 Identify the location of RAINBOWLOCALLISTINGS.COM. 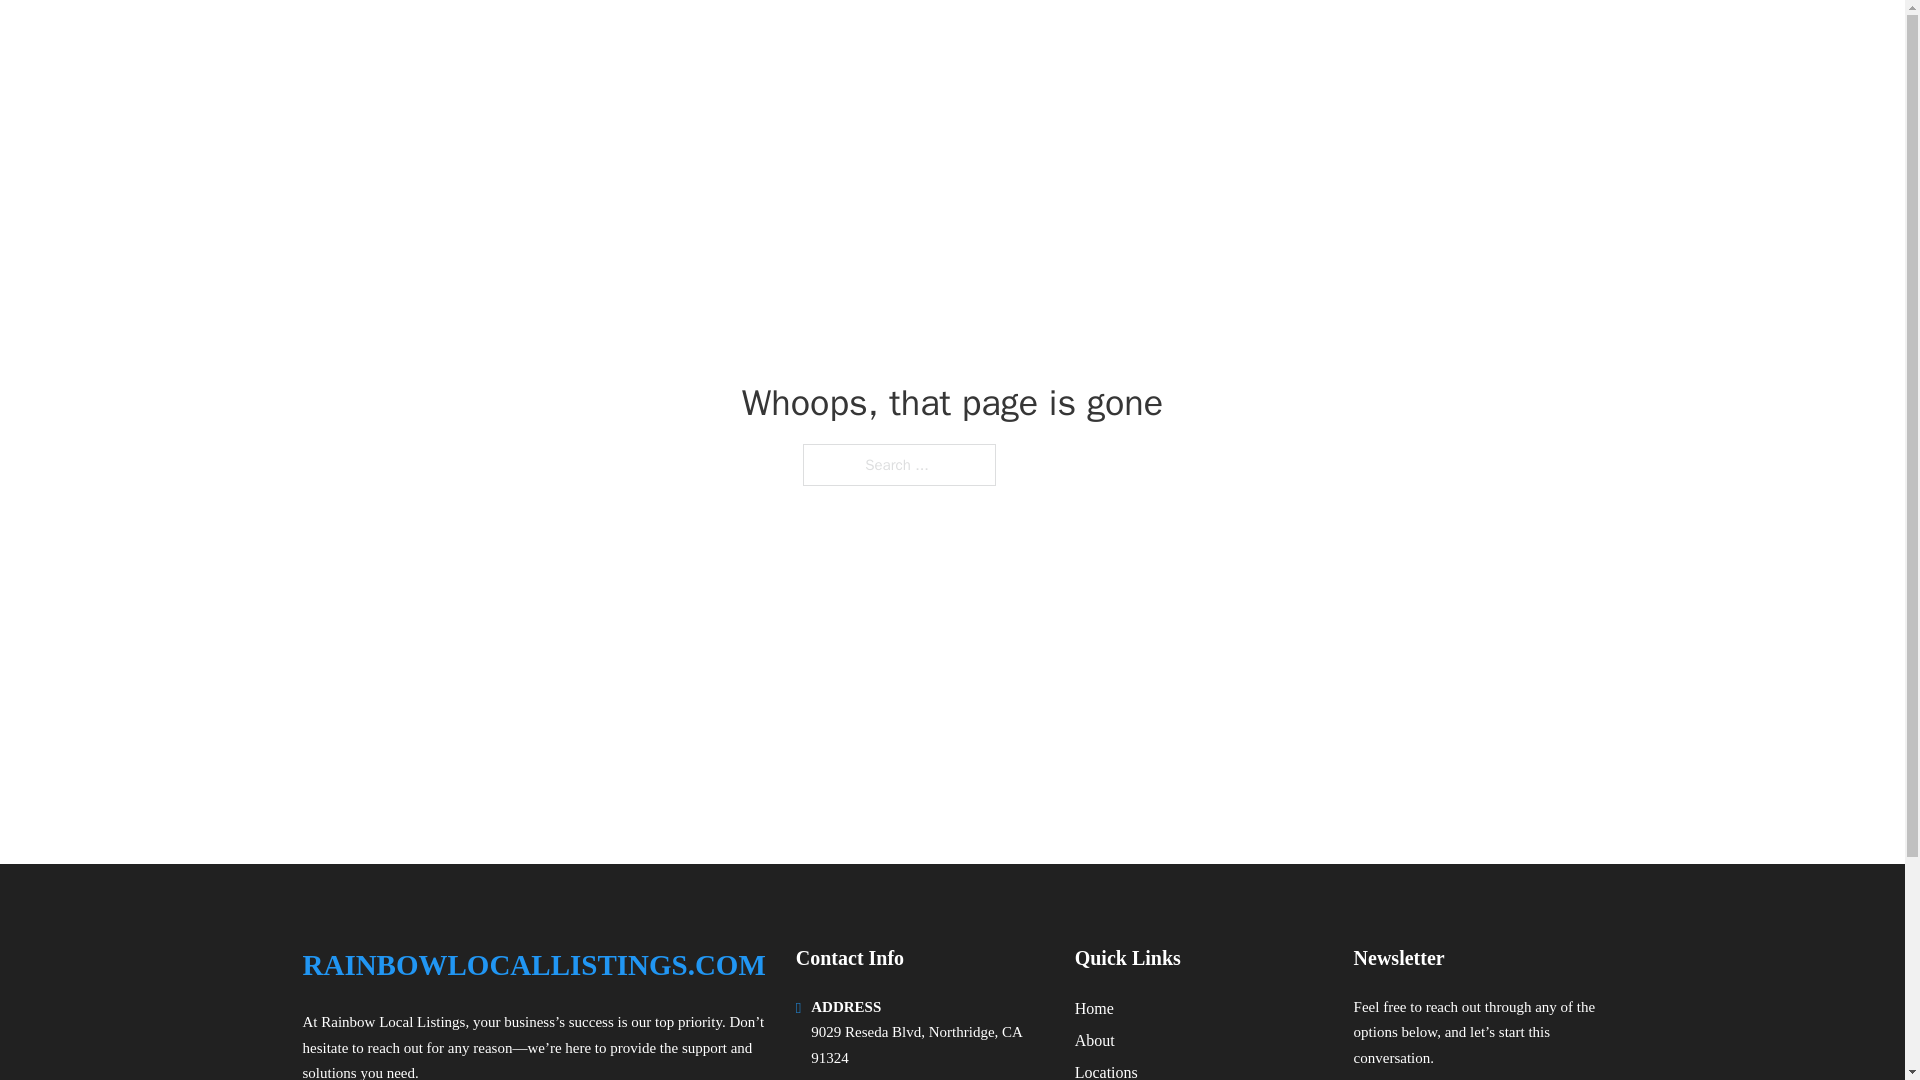
(532, 965).